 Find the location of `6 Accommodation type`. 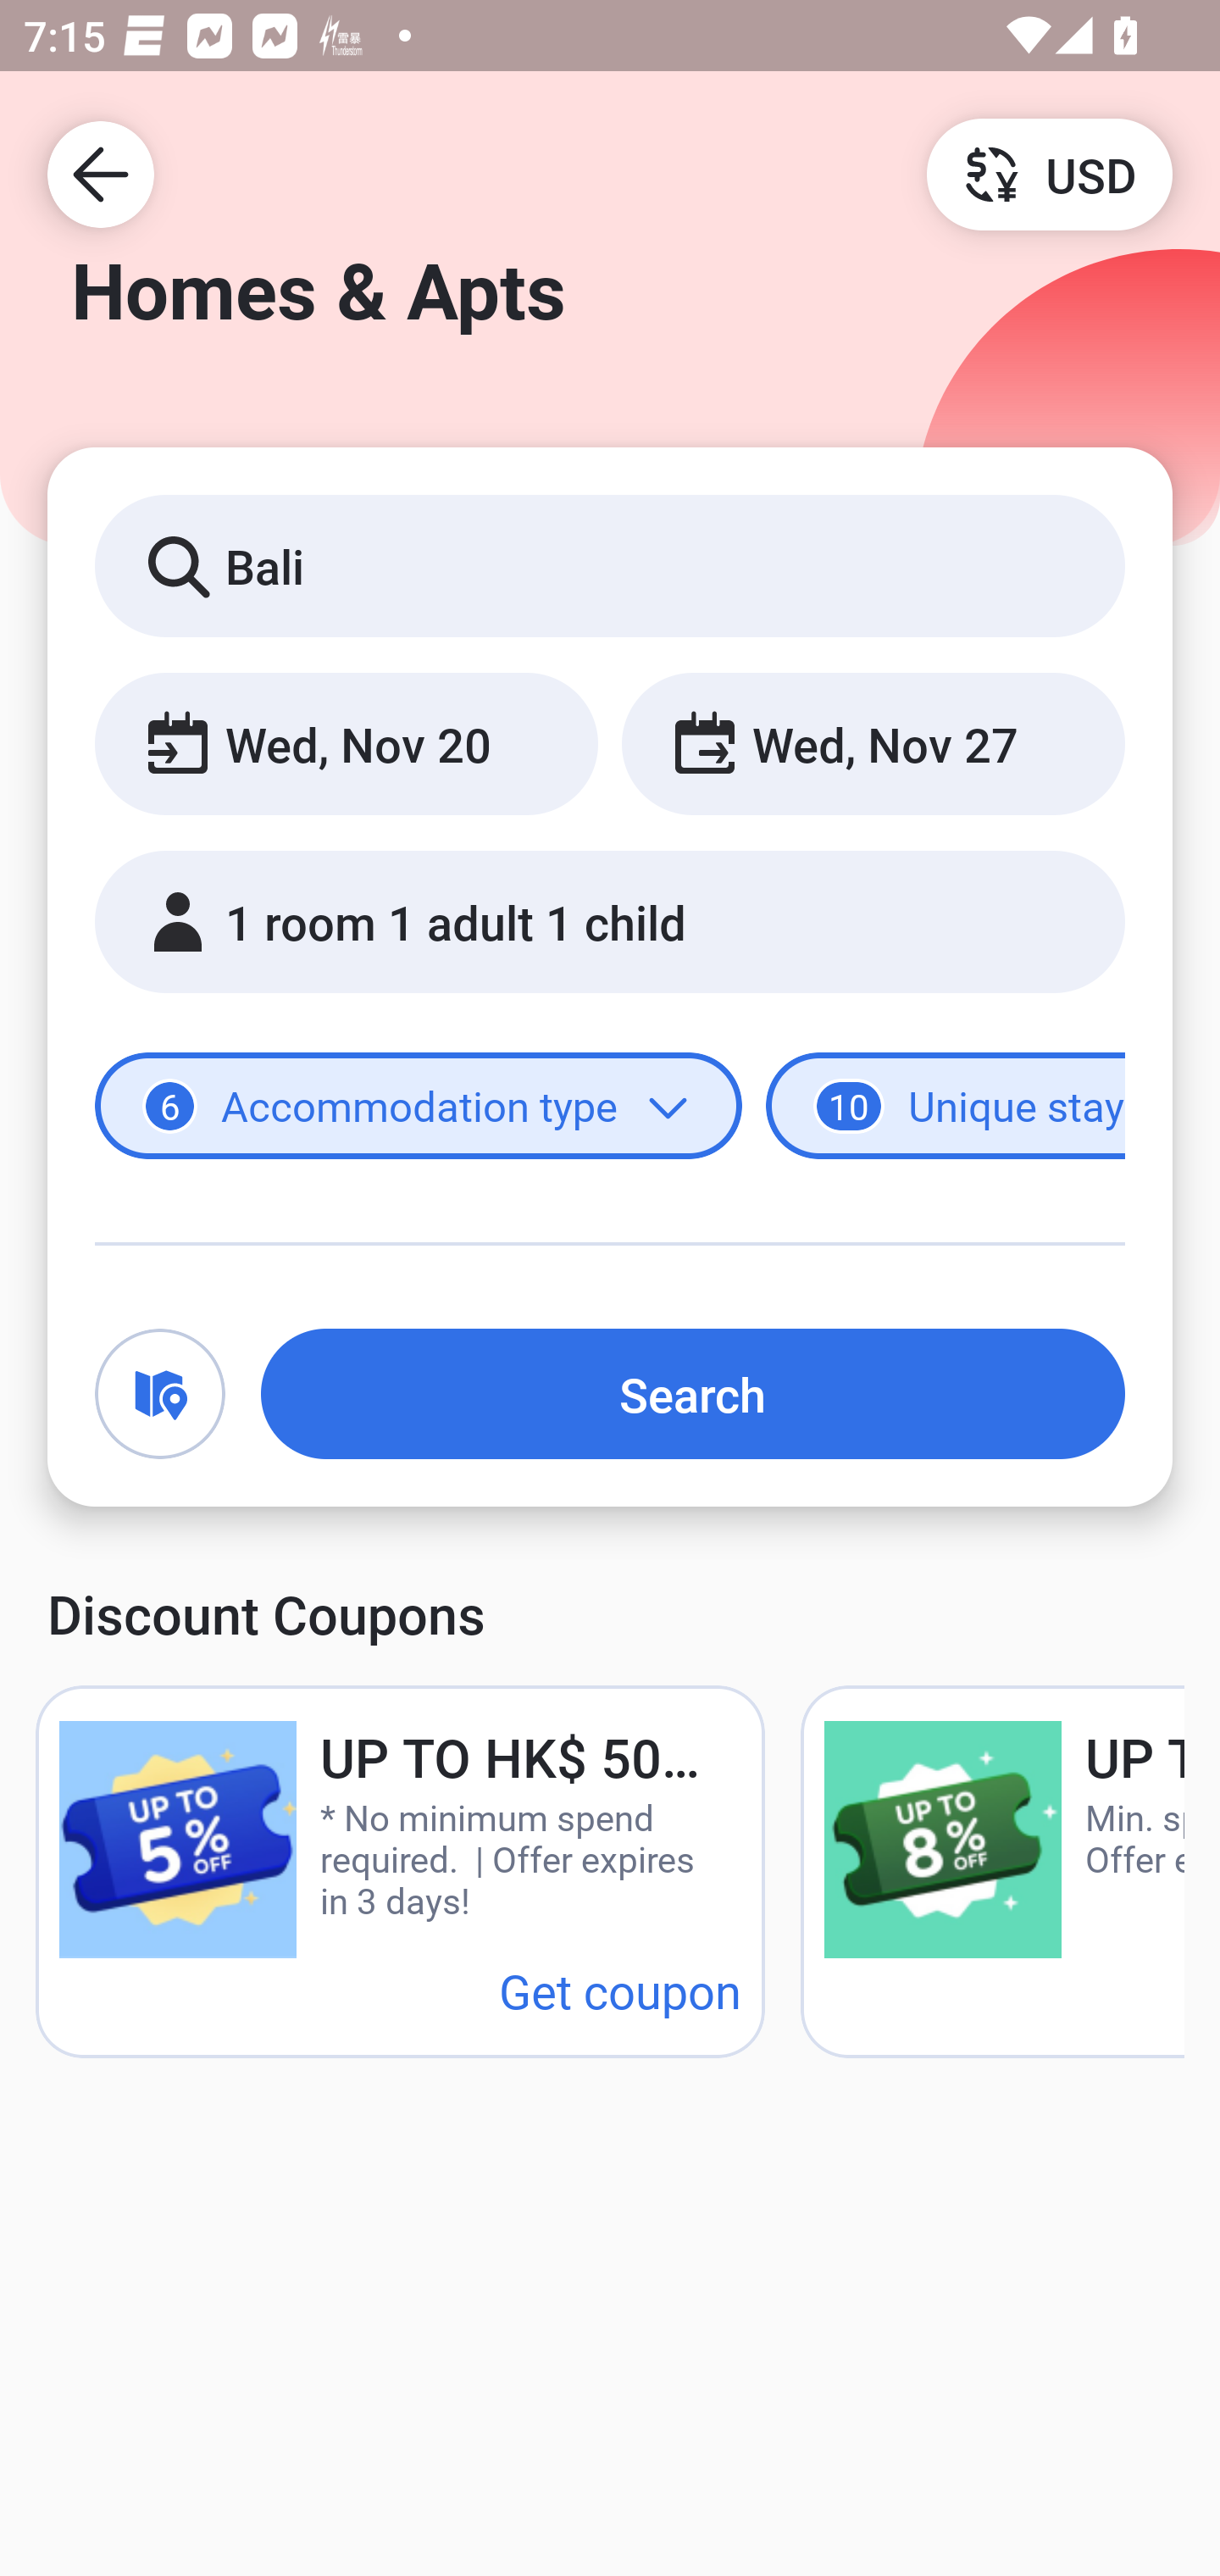

6 Accommodation type is located at coordinates (419, 1107).